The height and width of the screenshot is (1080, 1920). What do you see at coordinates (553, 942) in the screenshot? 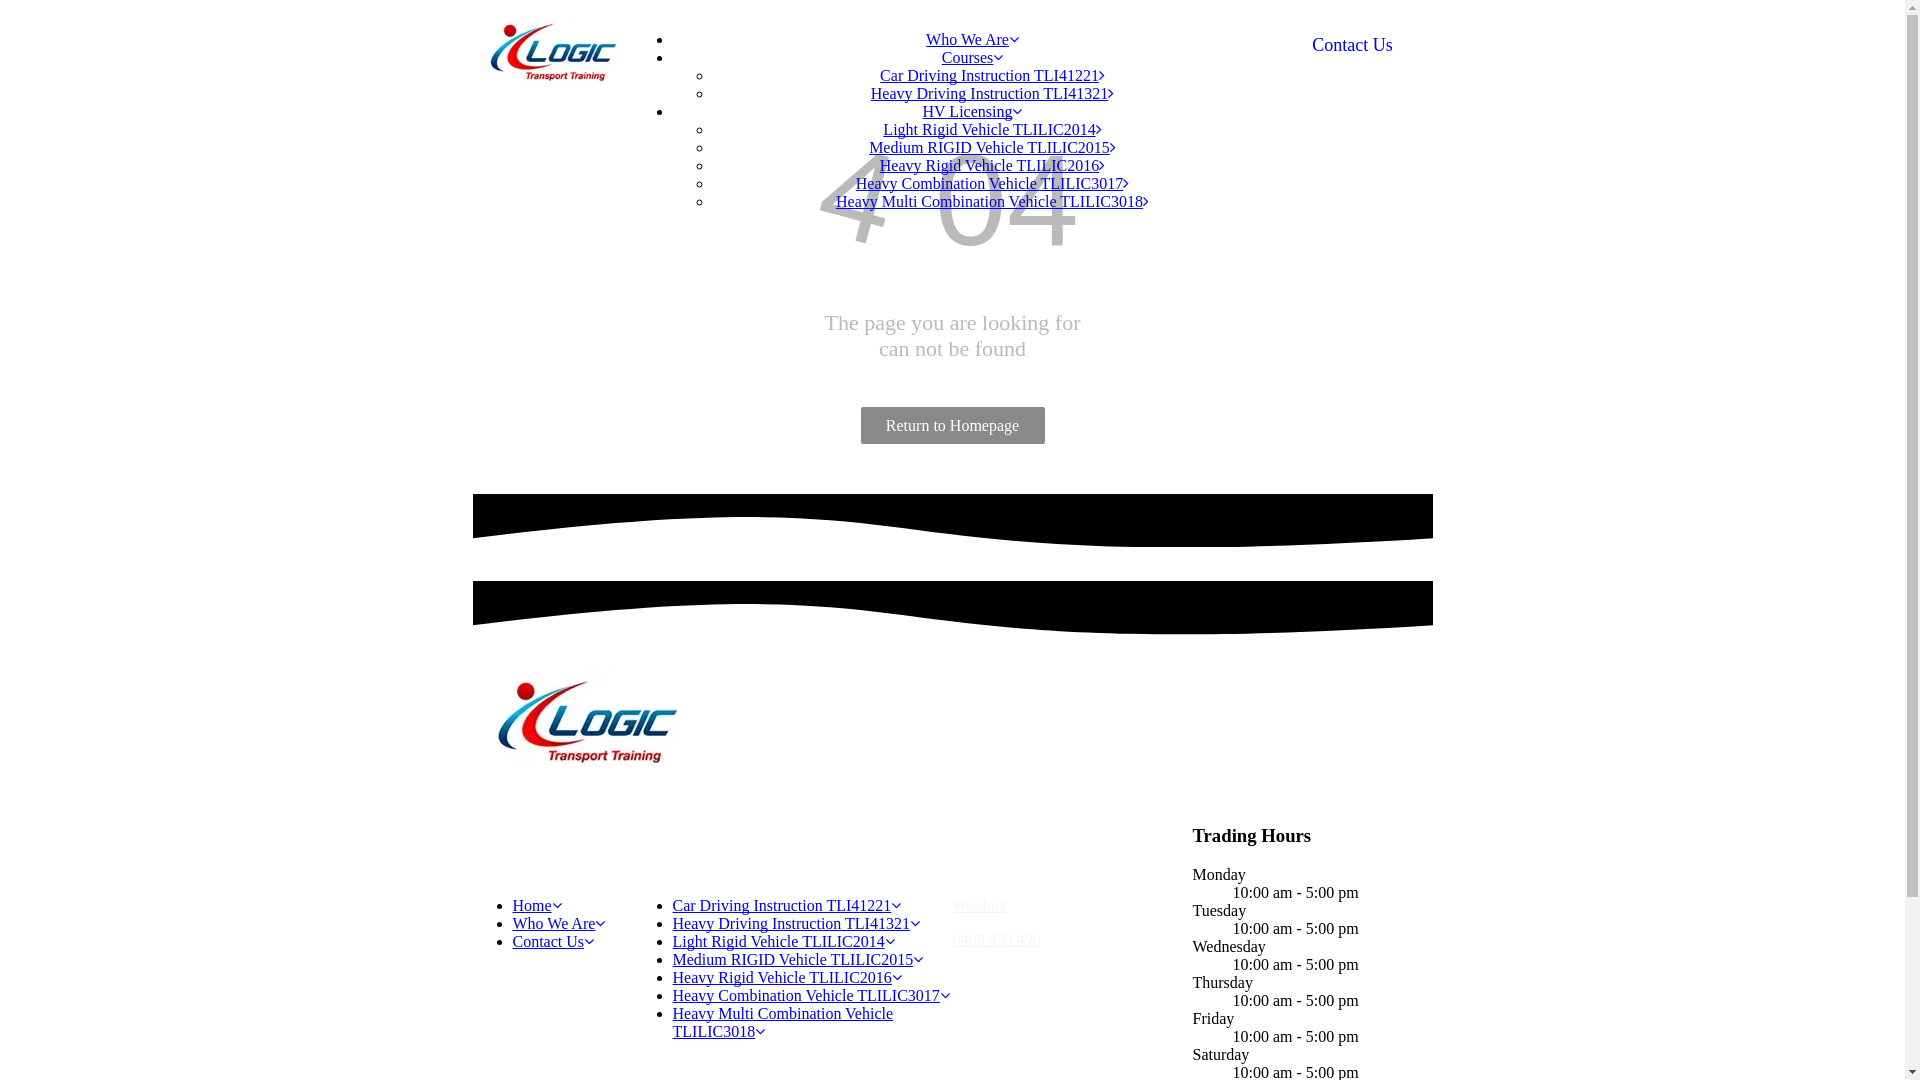
I see `Contact Us` at bounding box center [553, 942].